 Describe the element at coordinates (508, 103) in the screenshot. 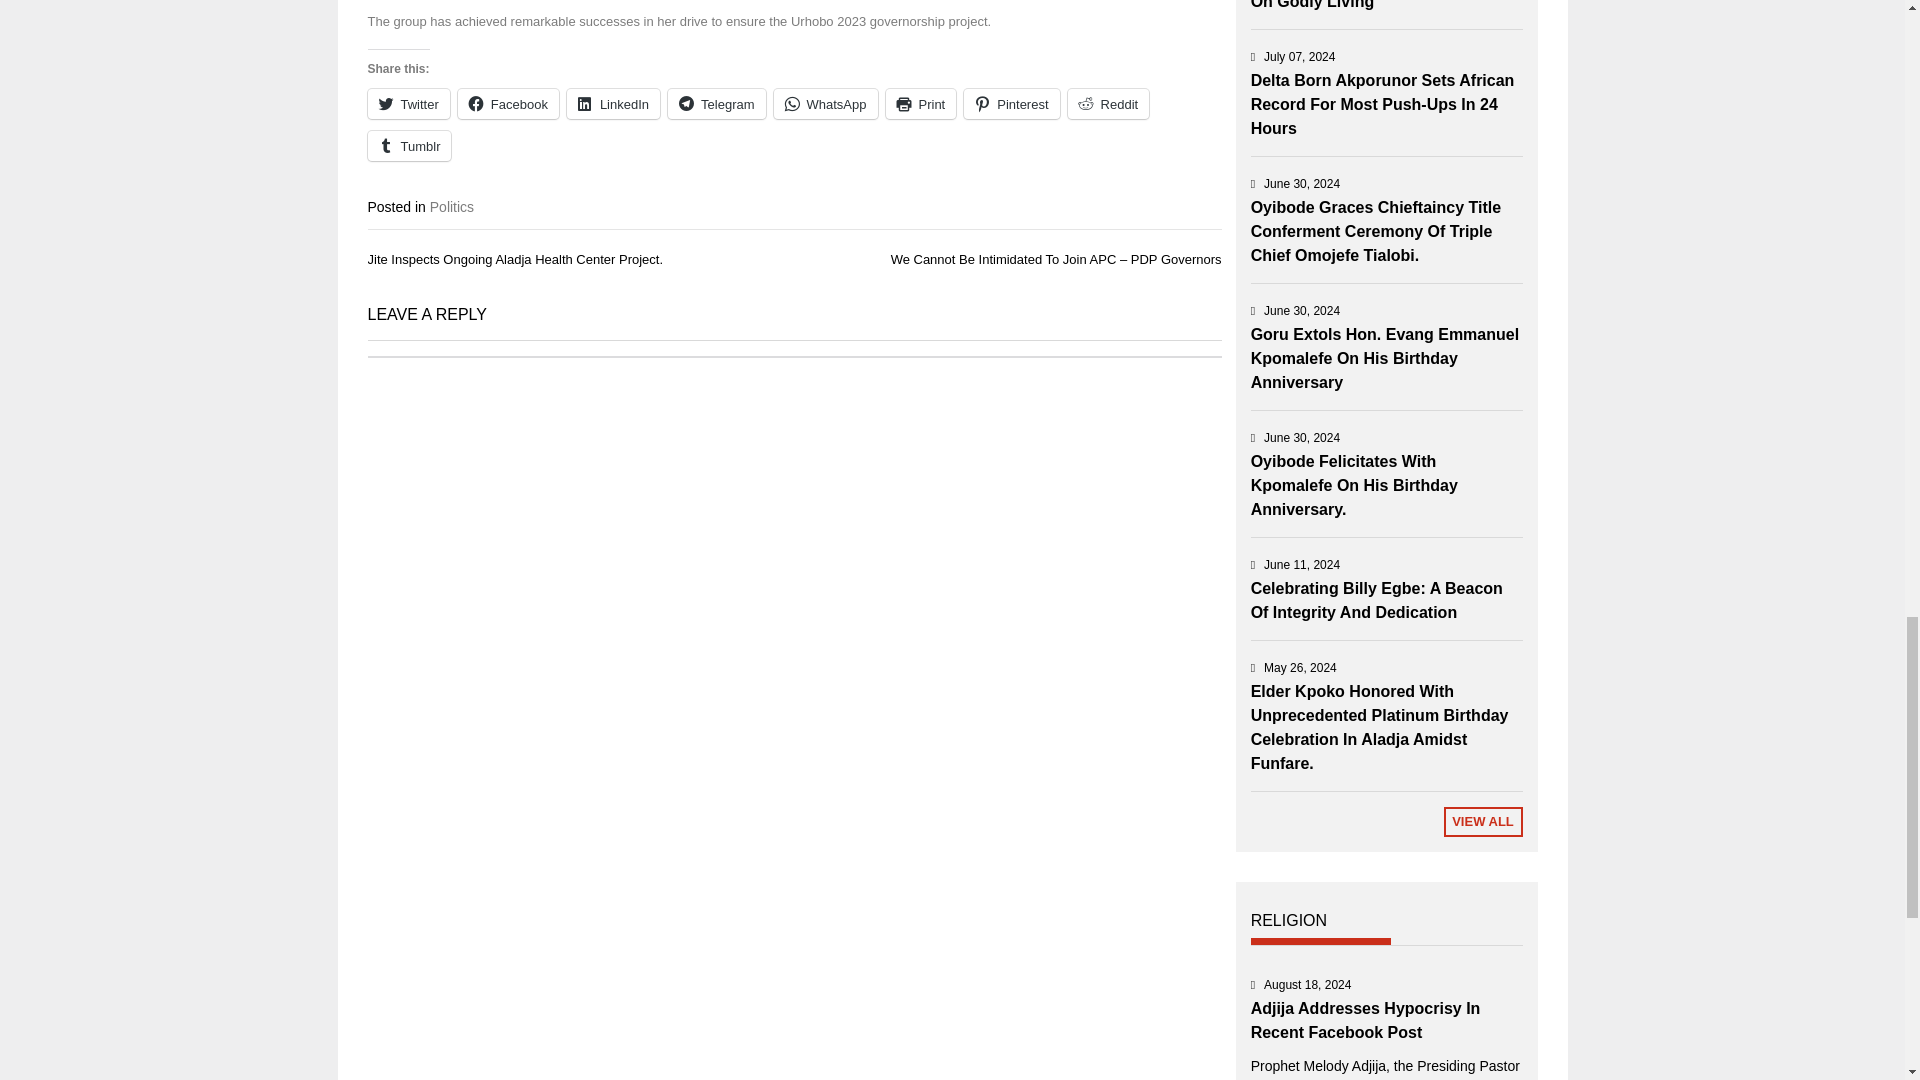

I see `Click to share on Facebook` at that location.